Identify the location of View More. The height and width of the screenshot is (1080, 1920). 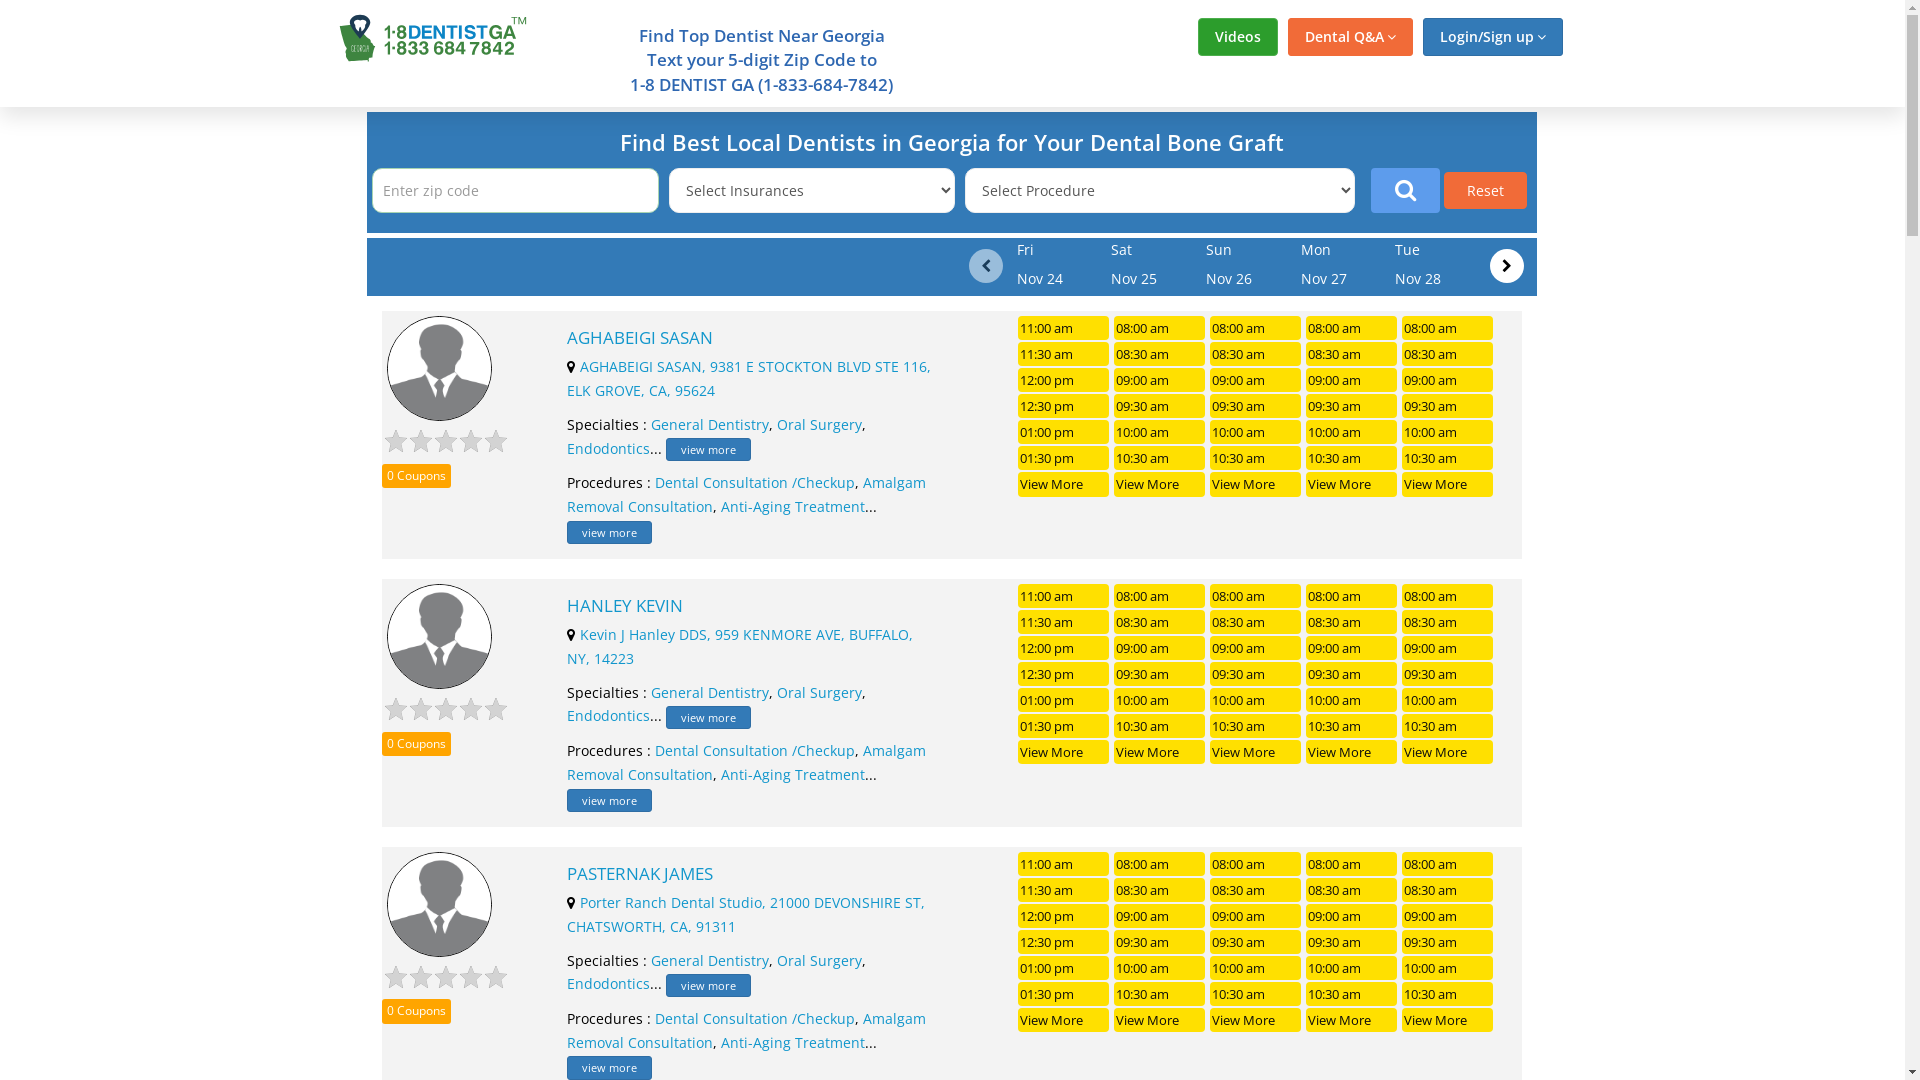
(1352, 1020).